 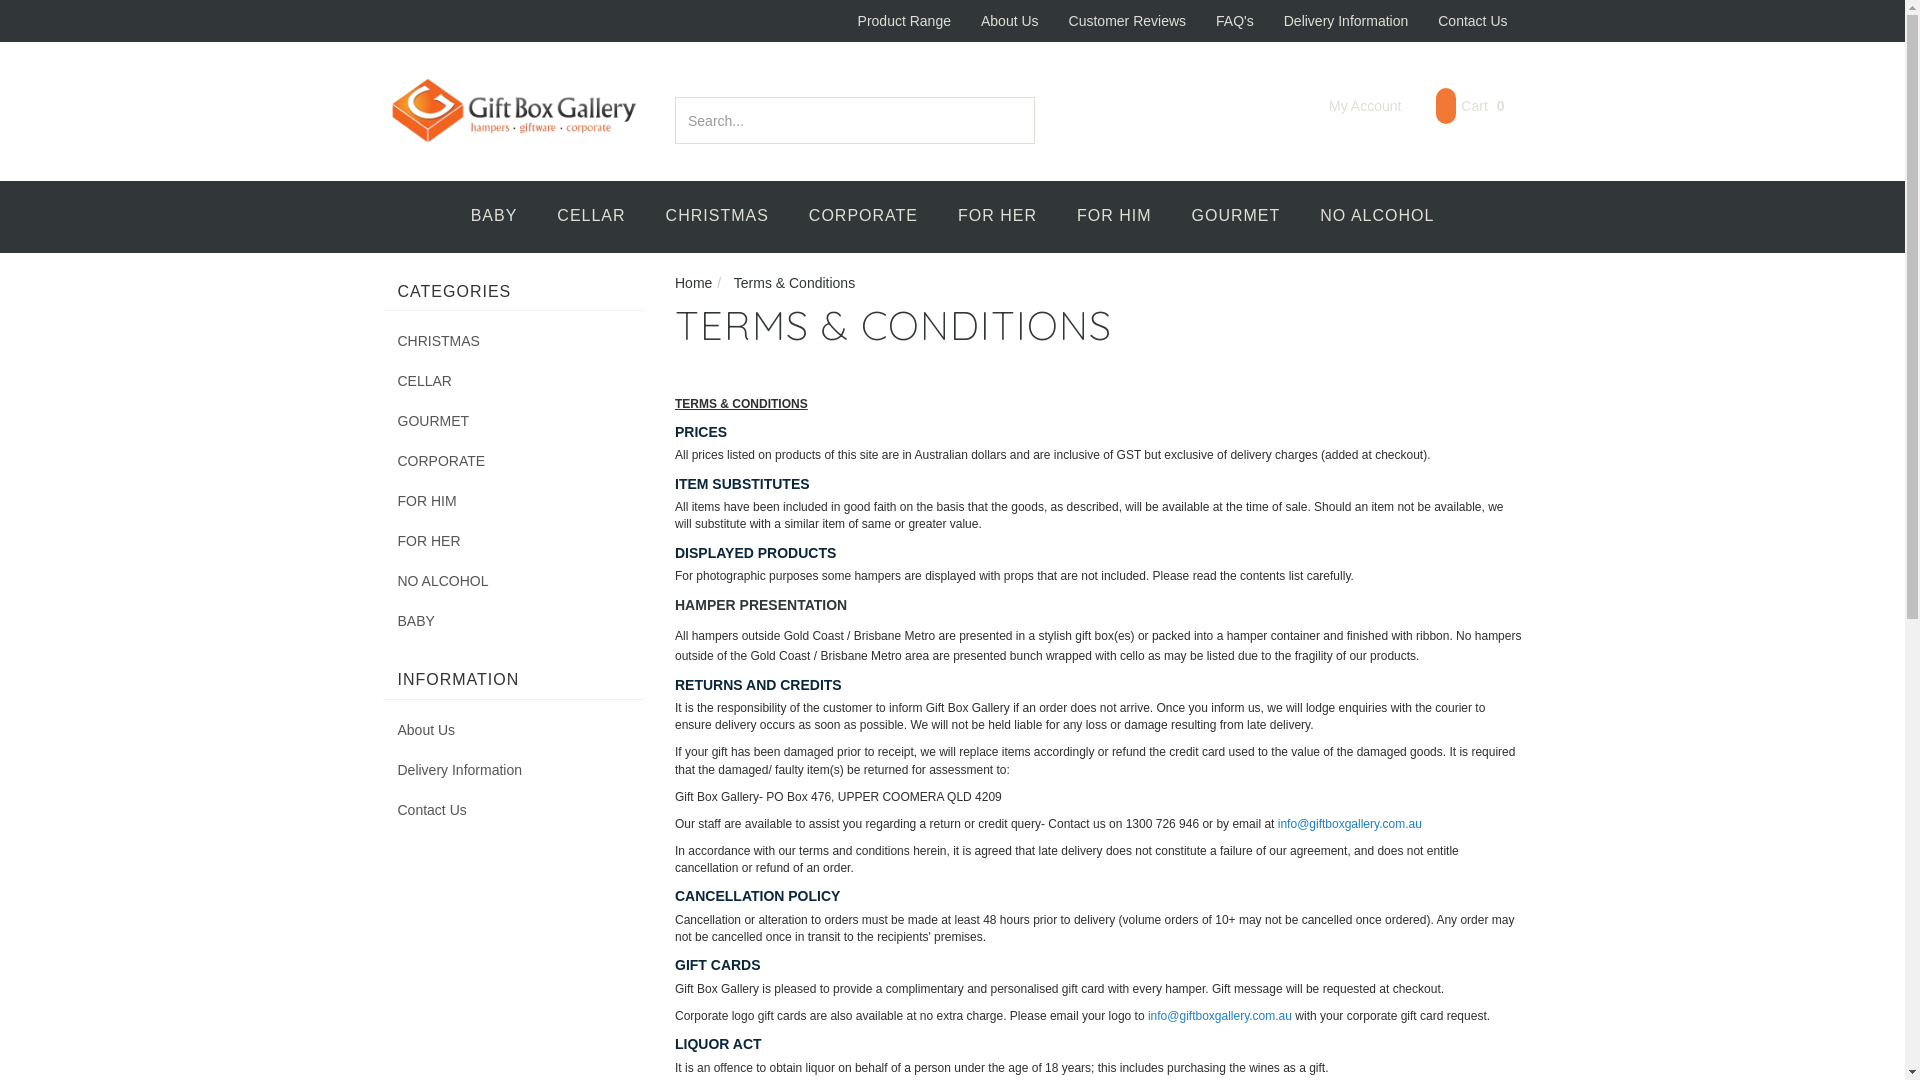 I want to click on Contact Us, so click(x=514, y=810).